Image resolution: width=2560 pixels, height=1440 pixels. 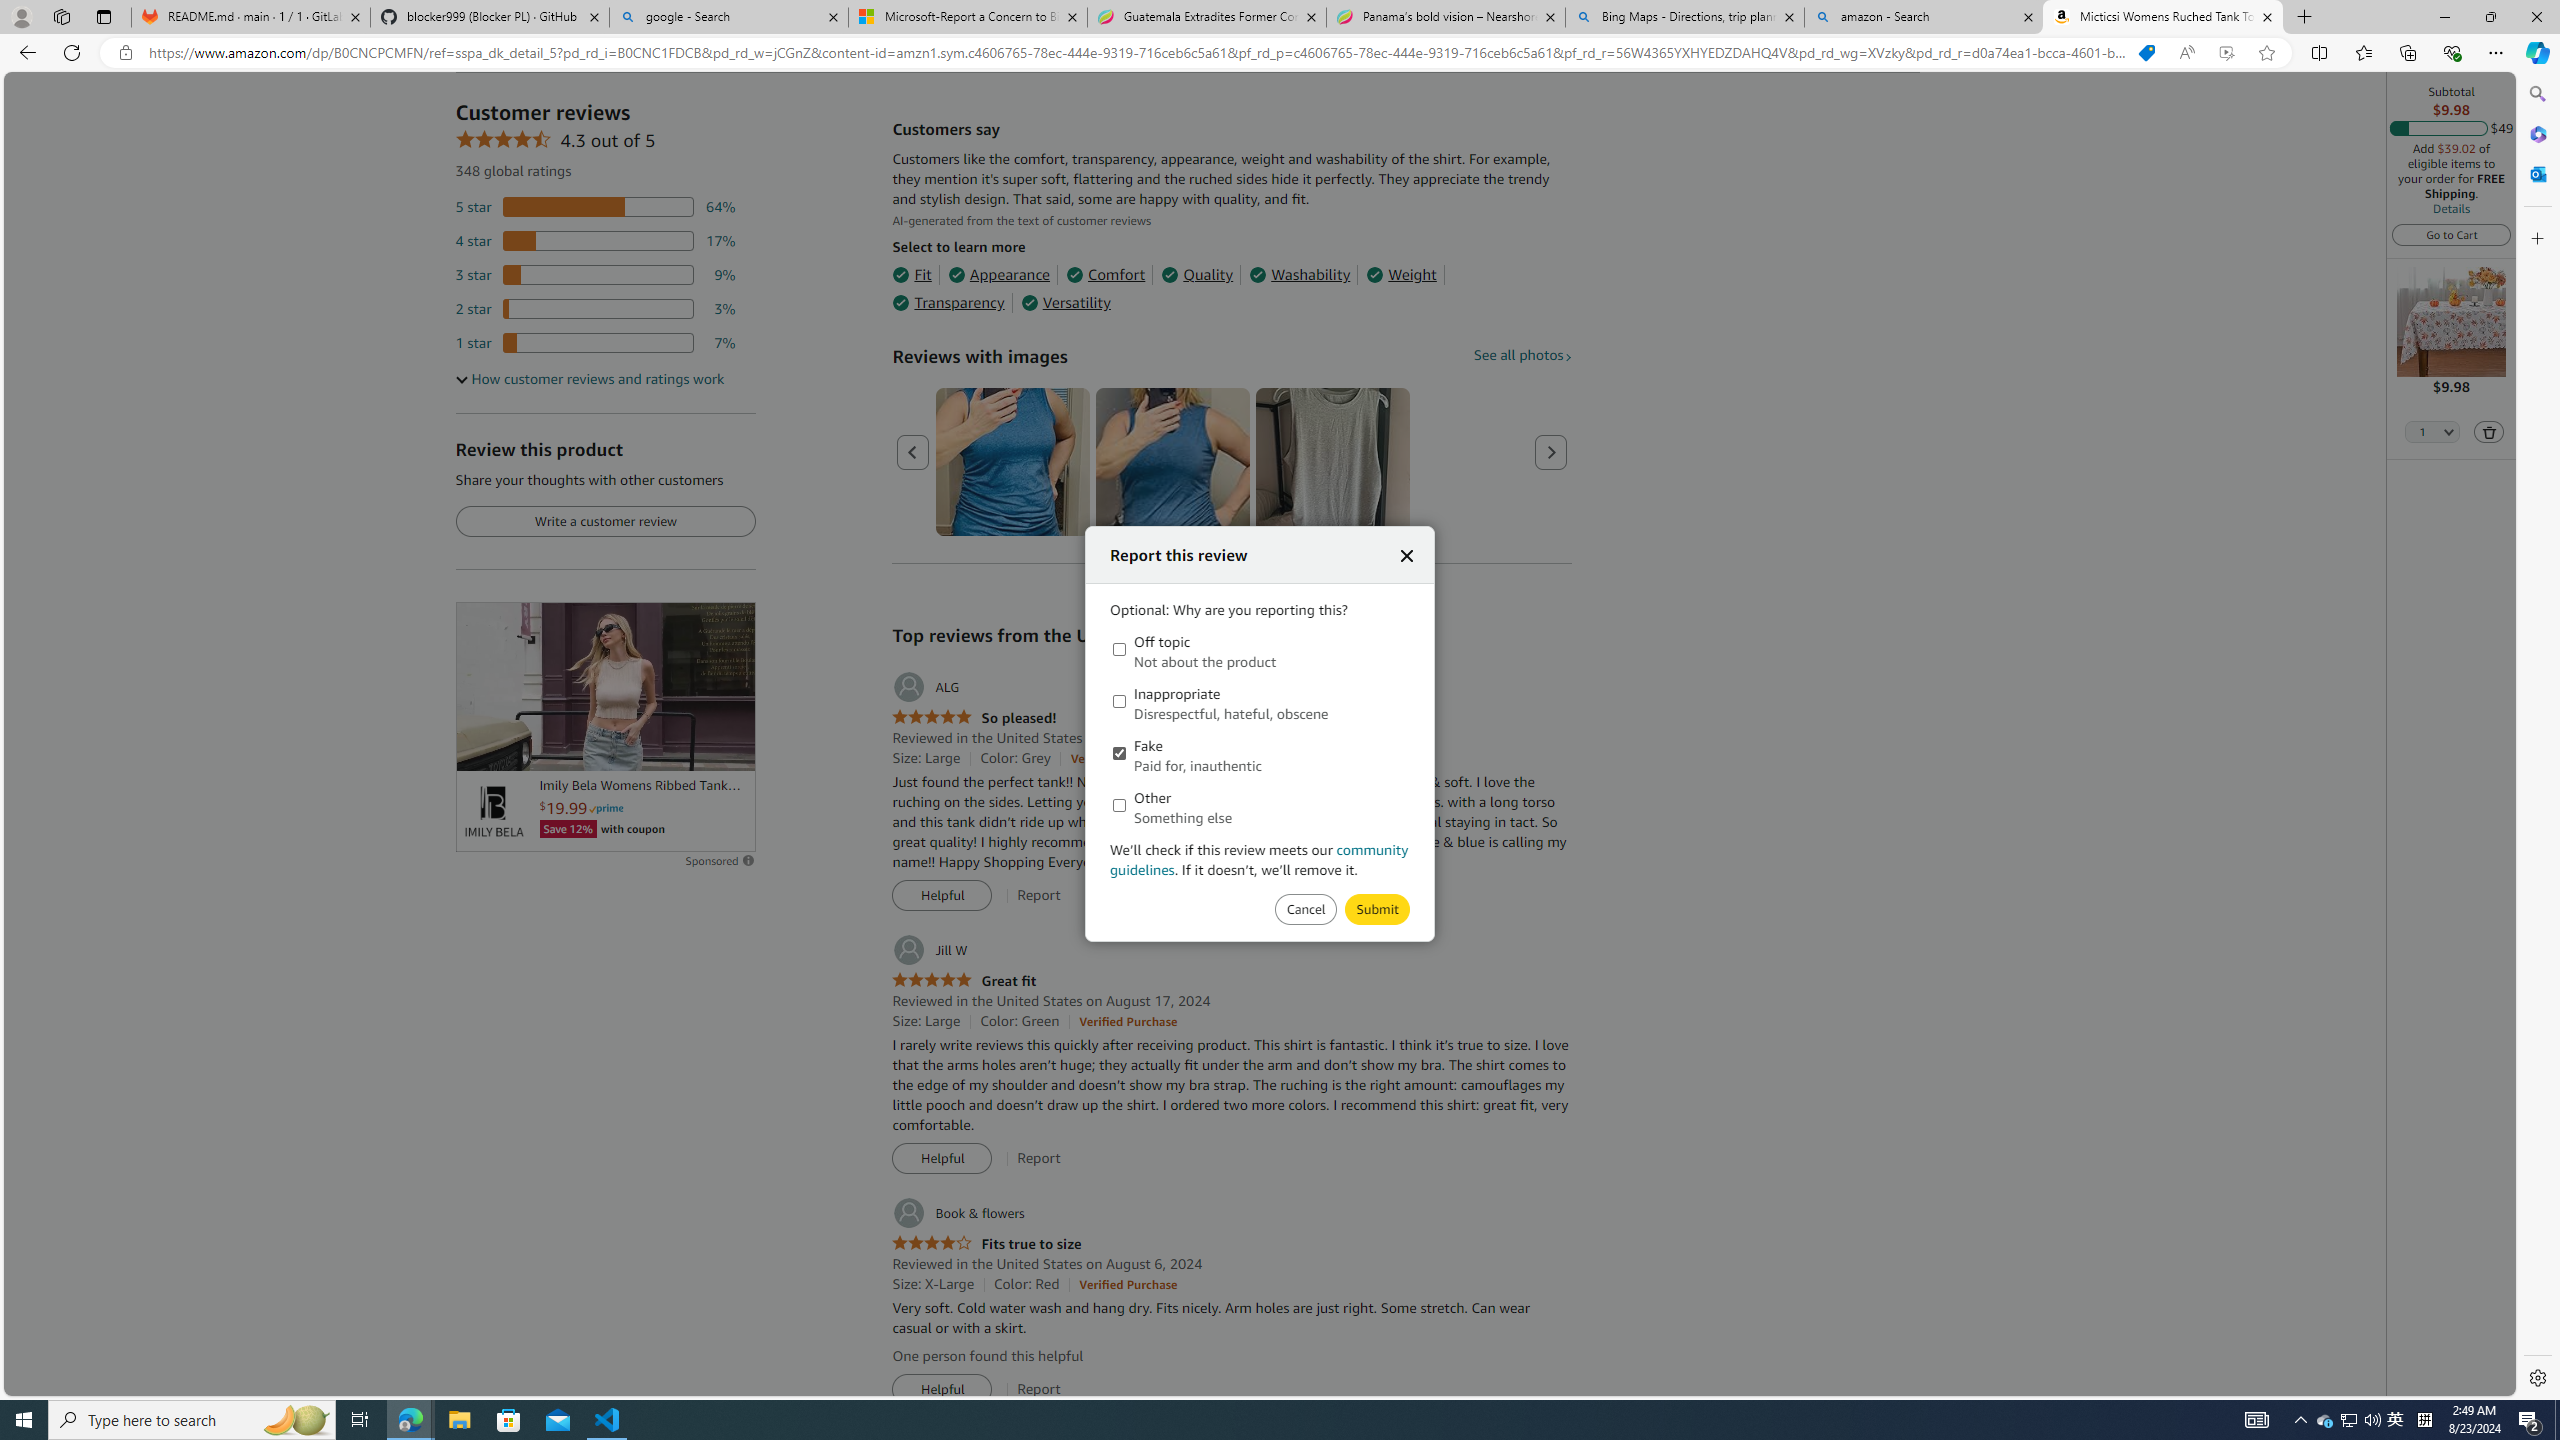 What do you see at coordinates (605, 686) in the screenshot?
I see `Sponsored ad` at bounding box center [605, 686].